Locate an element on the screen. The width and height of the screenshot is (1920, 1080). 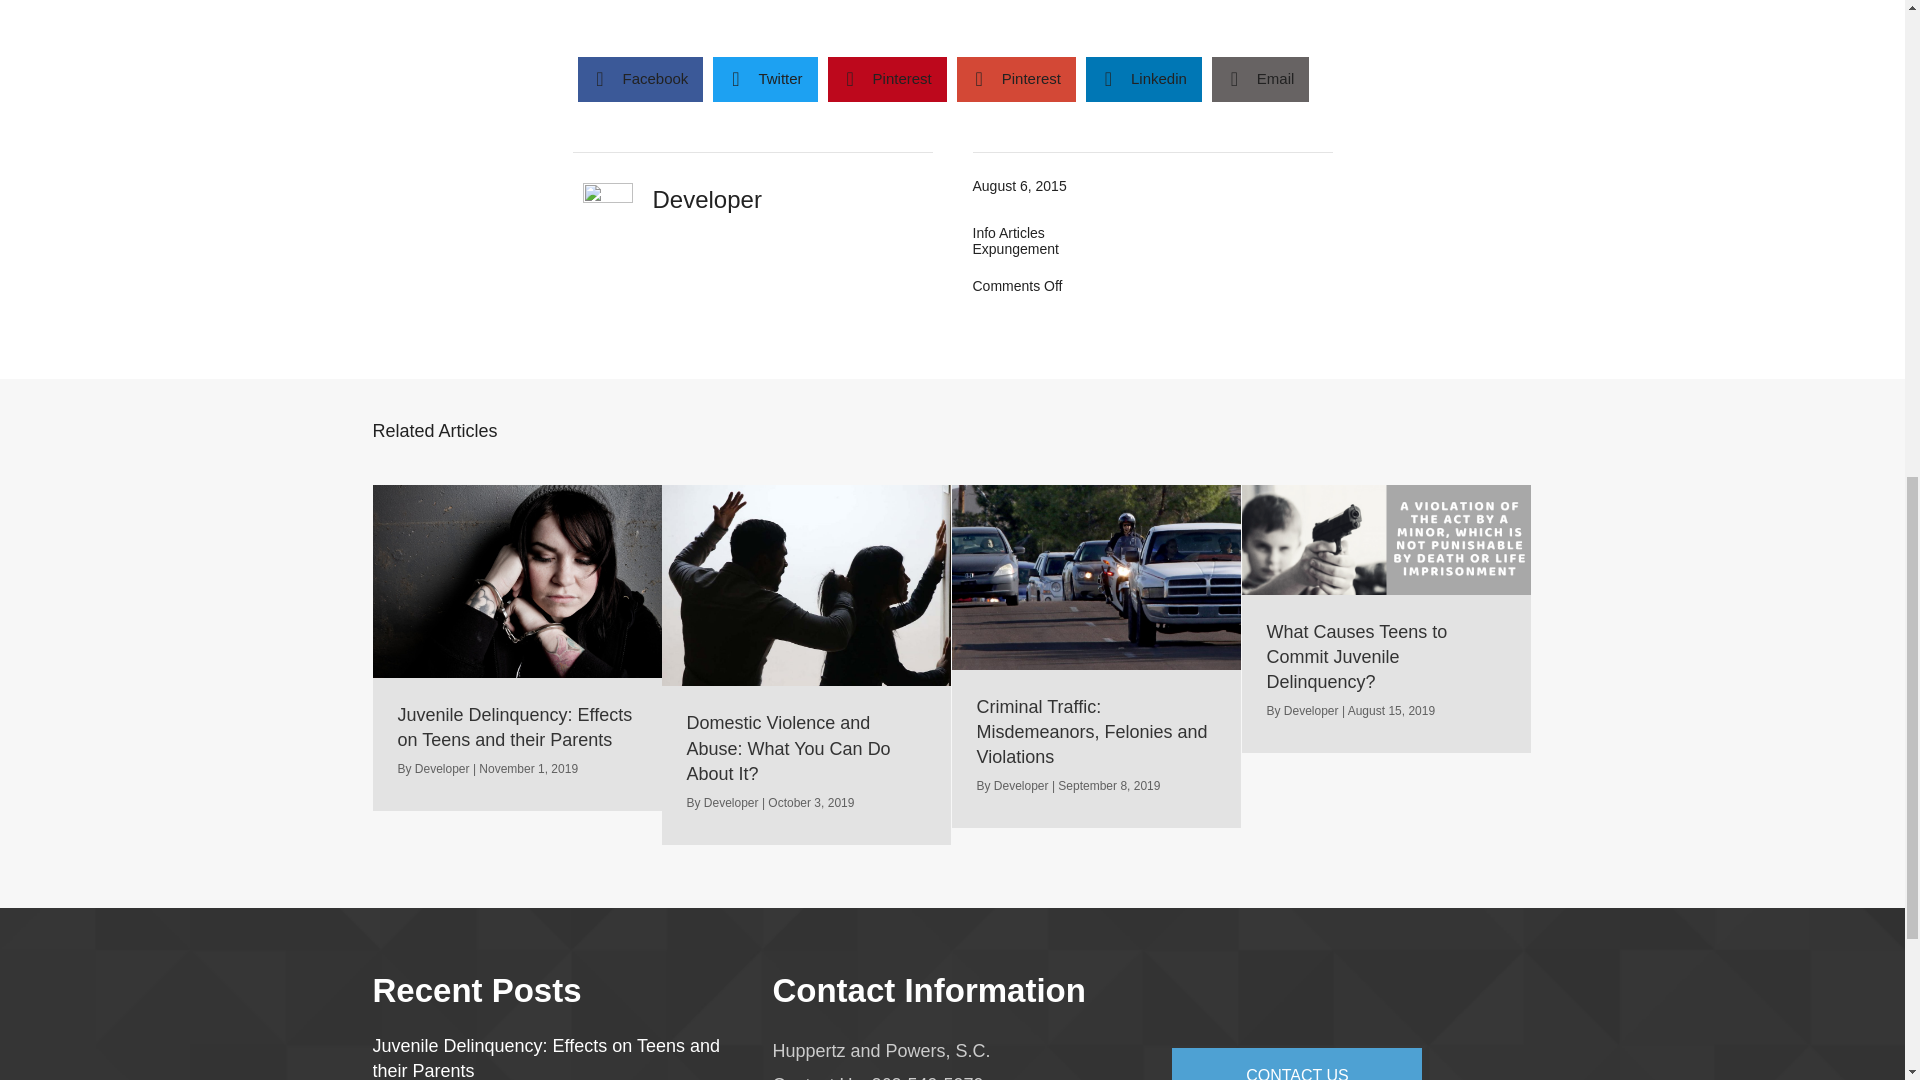
Twitter is located at coordinates (764, 79).